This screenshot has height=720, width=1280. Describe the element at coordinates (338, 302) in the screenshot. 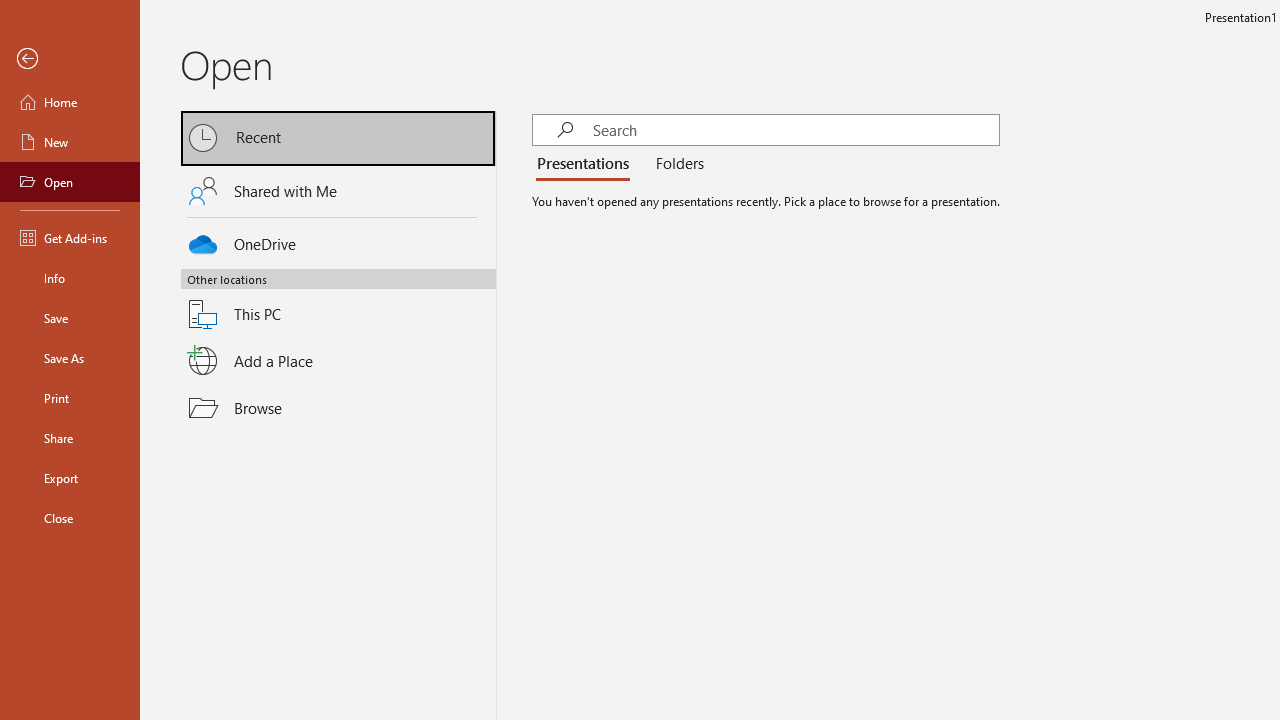

I see `This PC` at that location.